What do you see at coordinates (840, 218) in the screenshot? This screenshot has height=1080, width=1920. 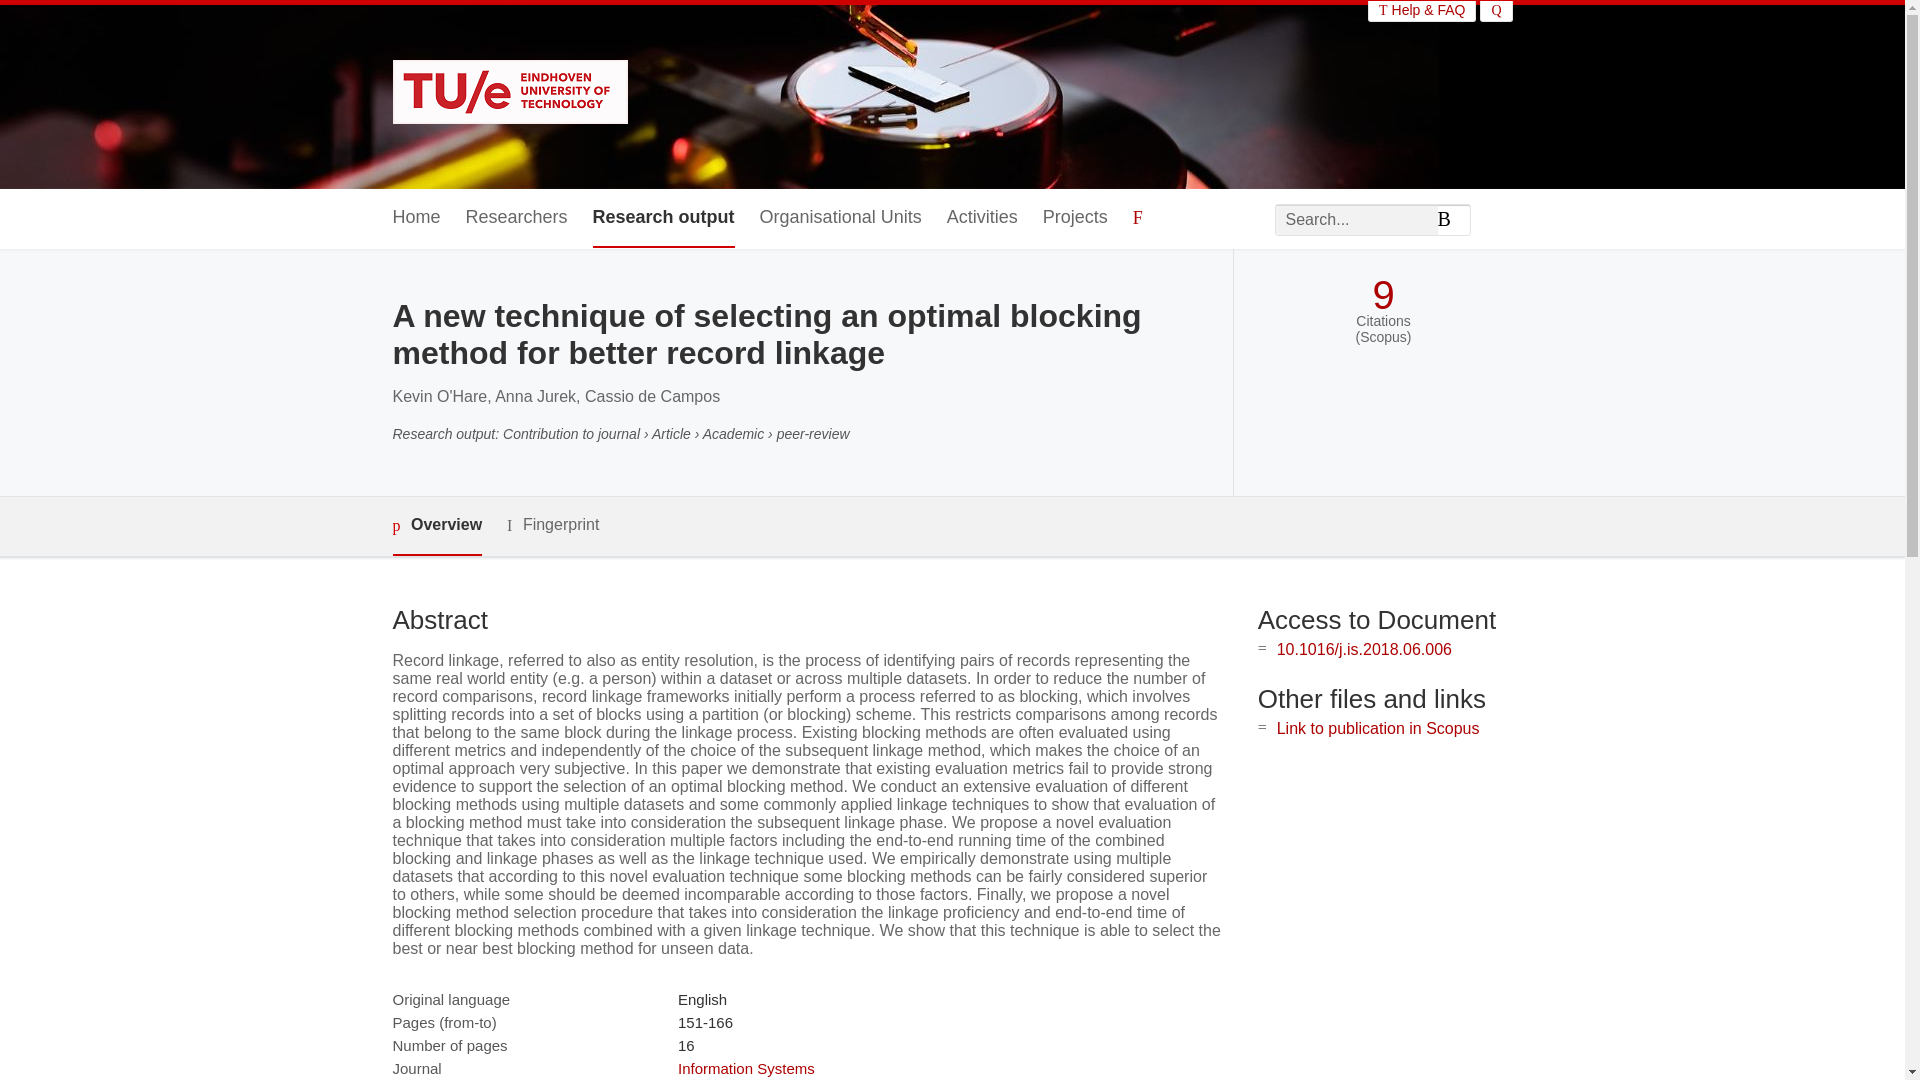 I see `Organisational Units` at bounding box center [840, 218].